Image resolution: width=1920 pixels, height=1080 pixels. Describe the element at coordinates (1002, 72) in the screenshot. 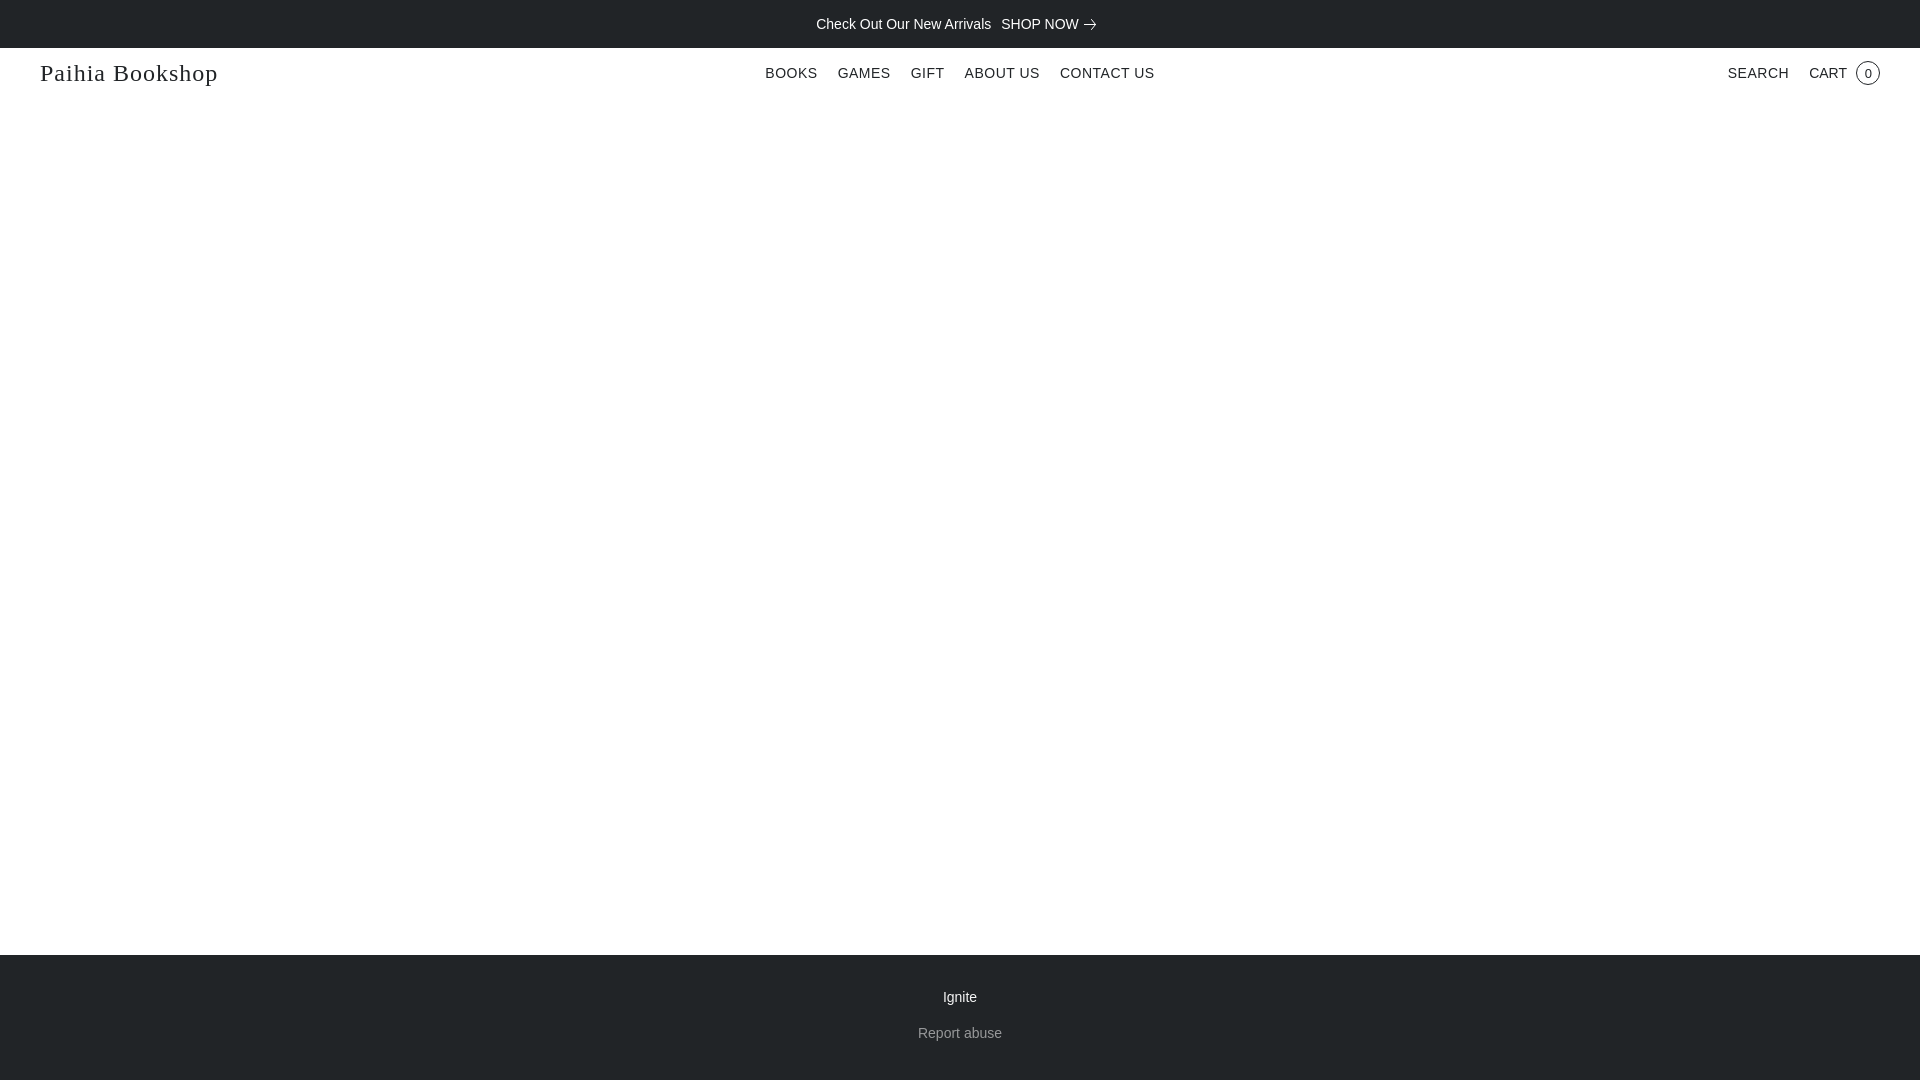

I see `ABOUT US` at that location.